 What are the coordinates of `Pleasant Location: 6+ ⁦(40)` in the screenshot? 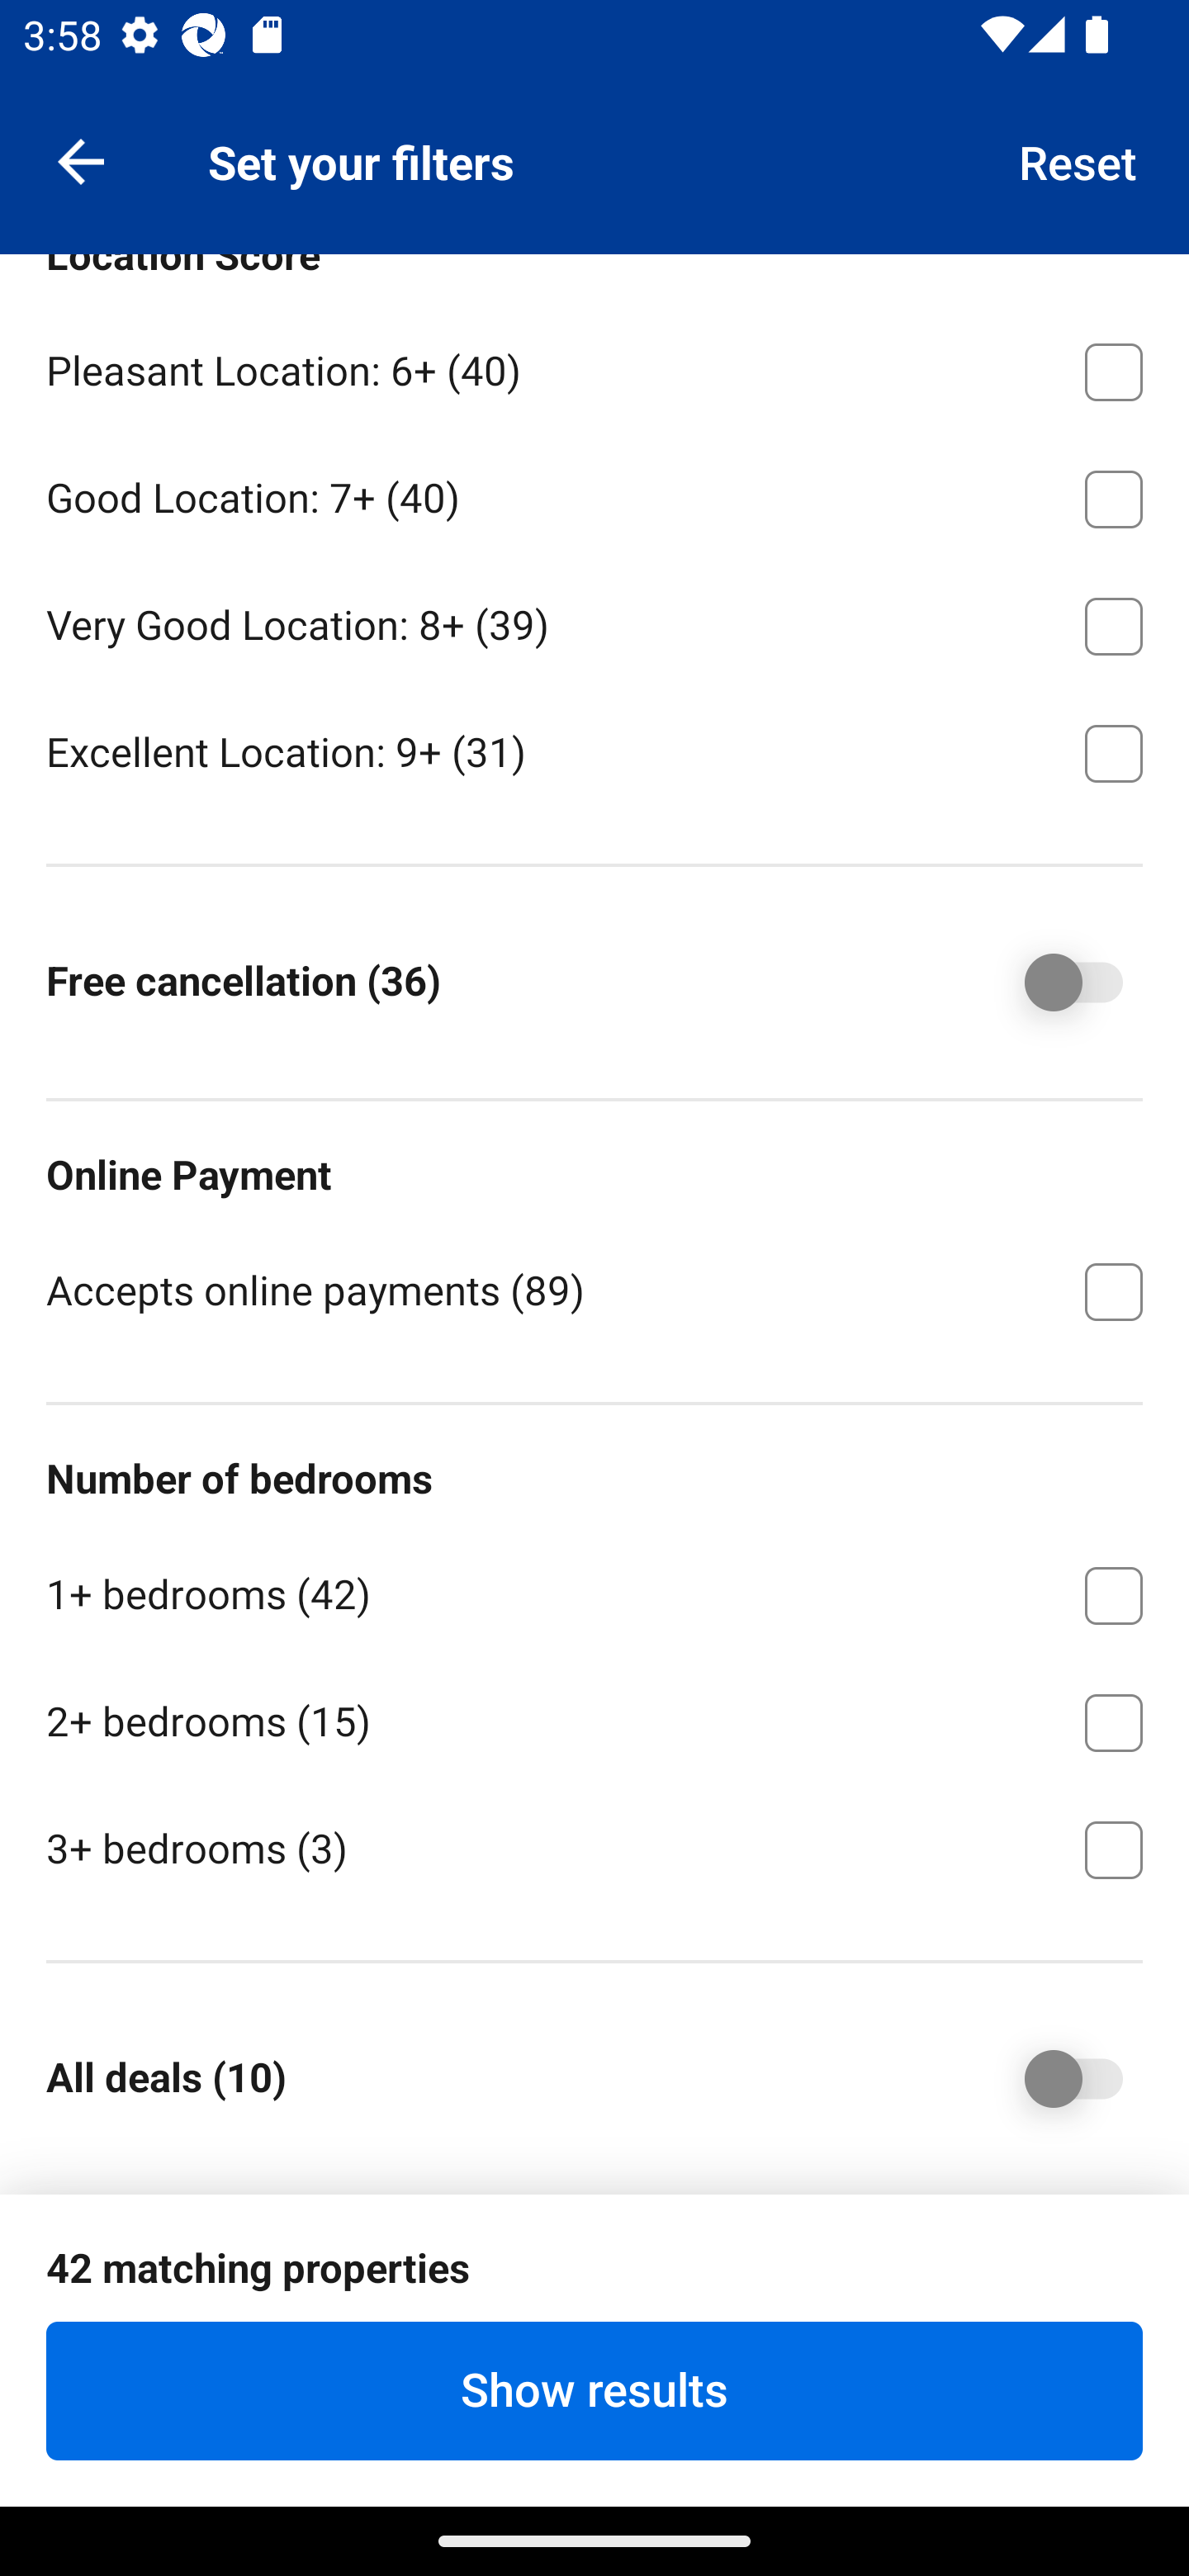 It's located at (594, 367).